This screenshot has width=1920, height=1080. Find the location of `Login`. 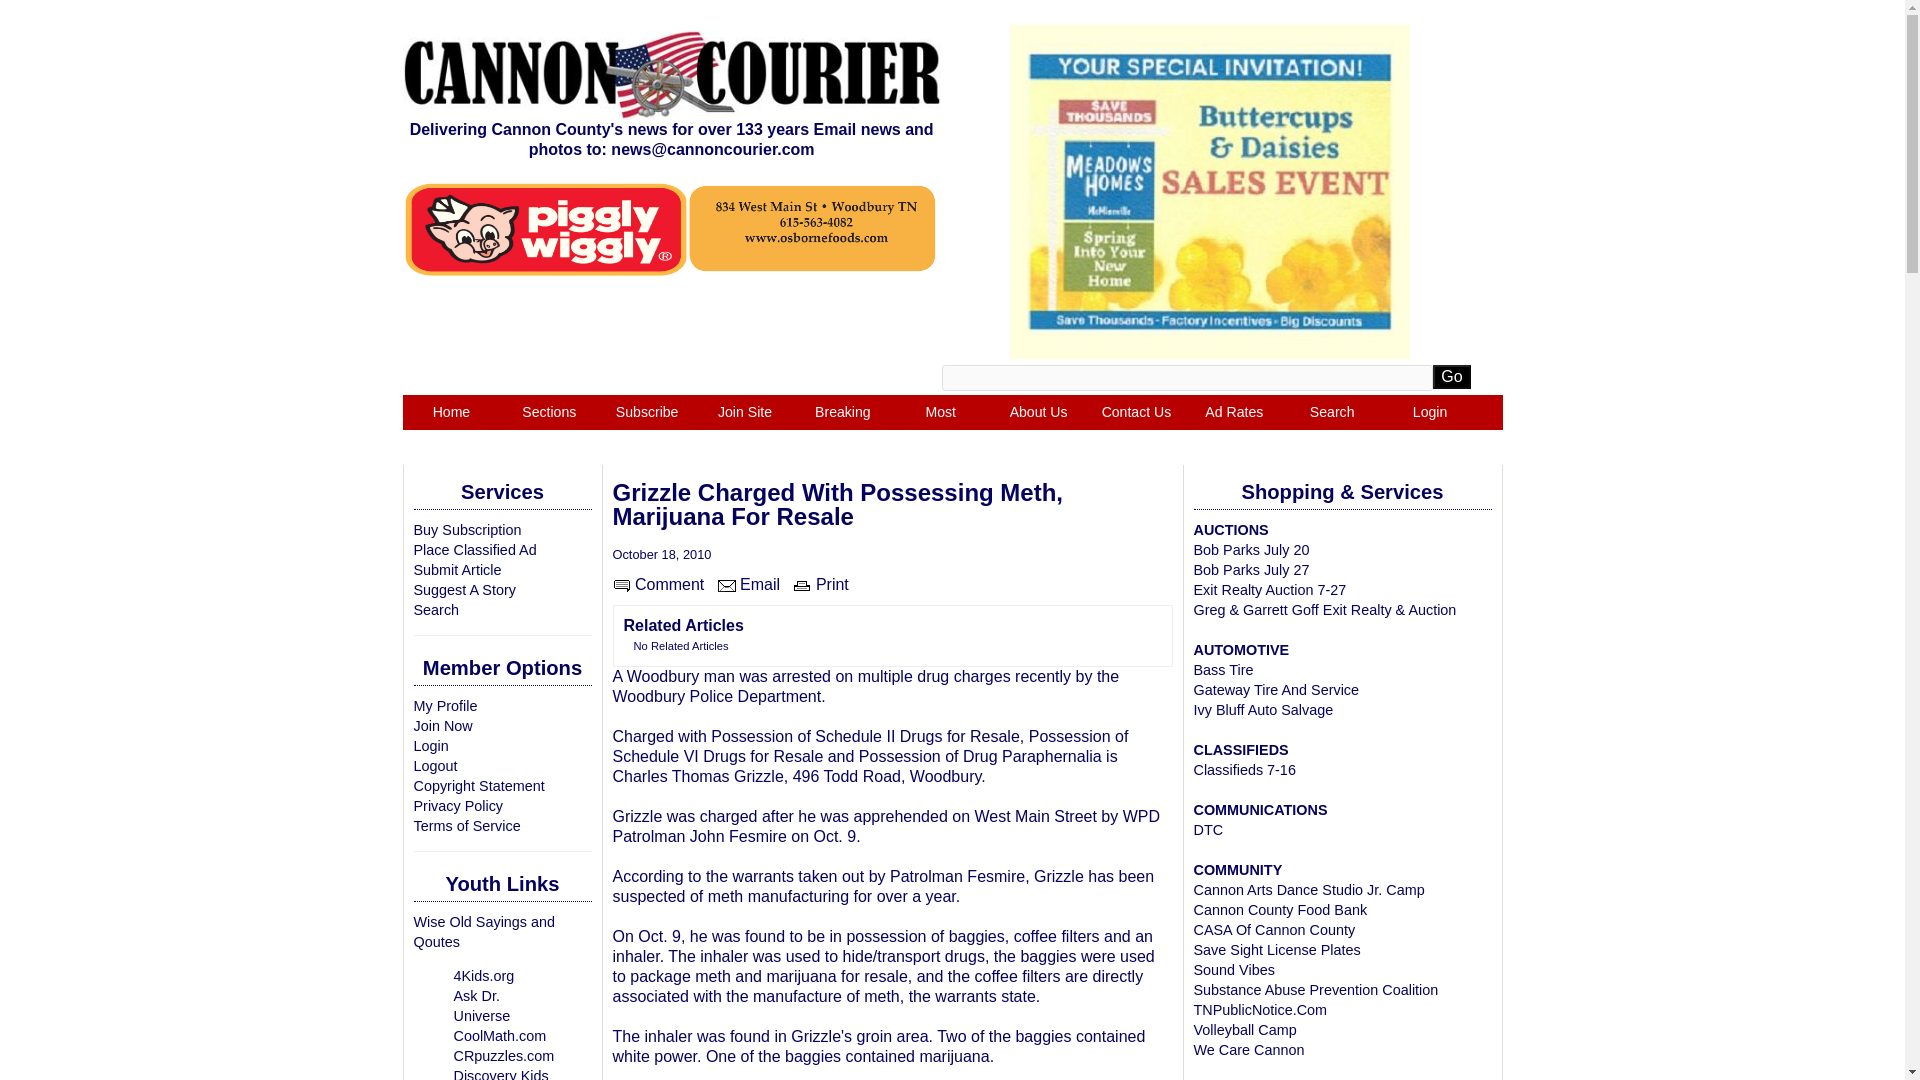

Login is located at coordinates (432, 745).